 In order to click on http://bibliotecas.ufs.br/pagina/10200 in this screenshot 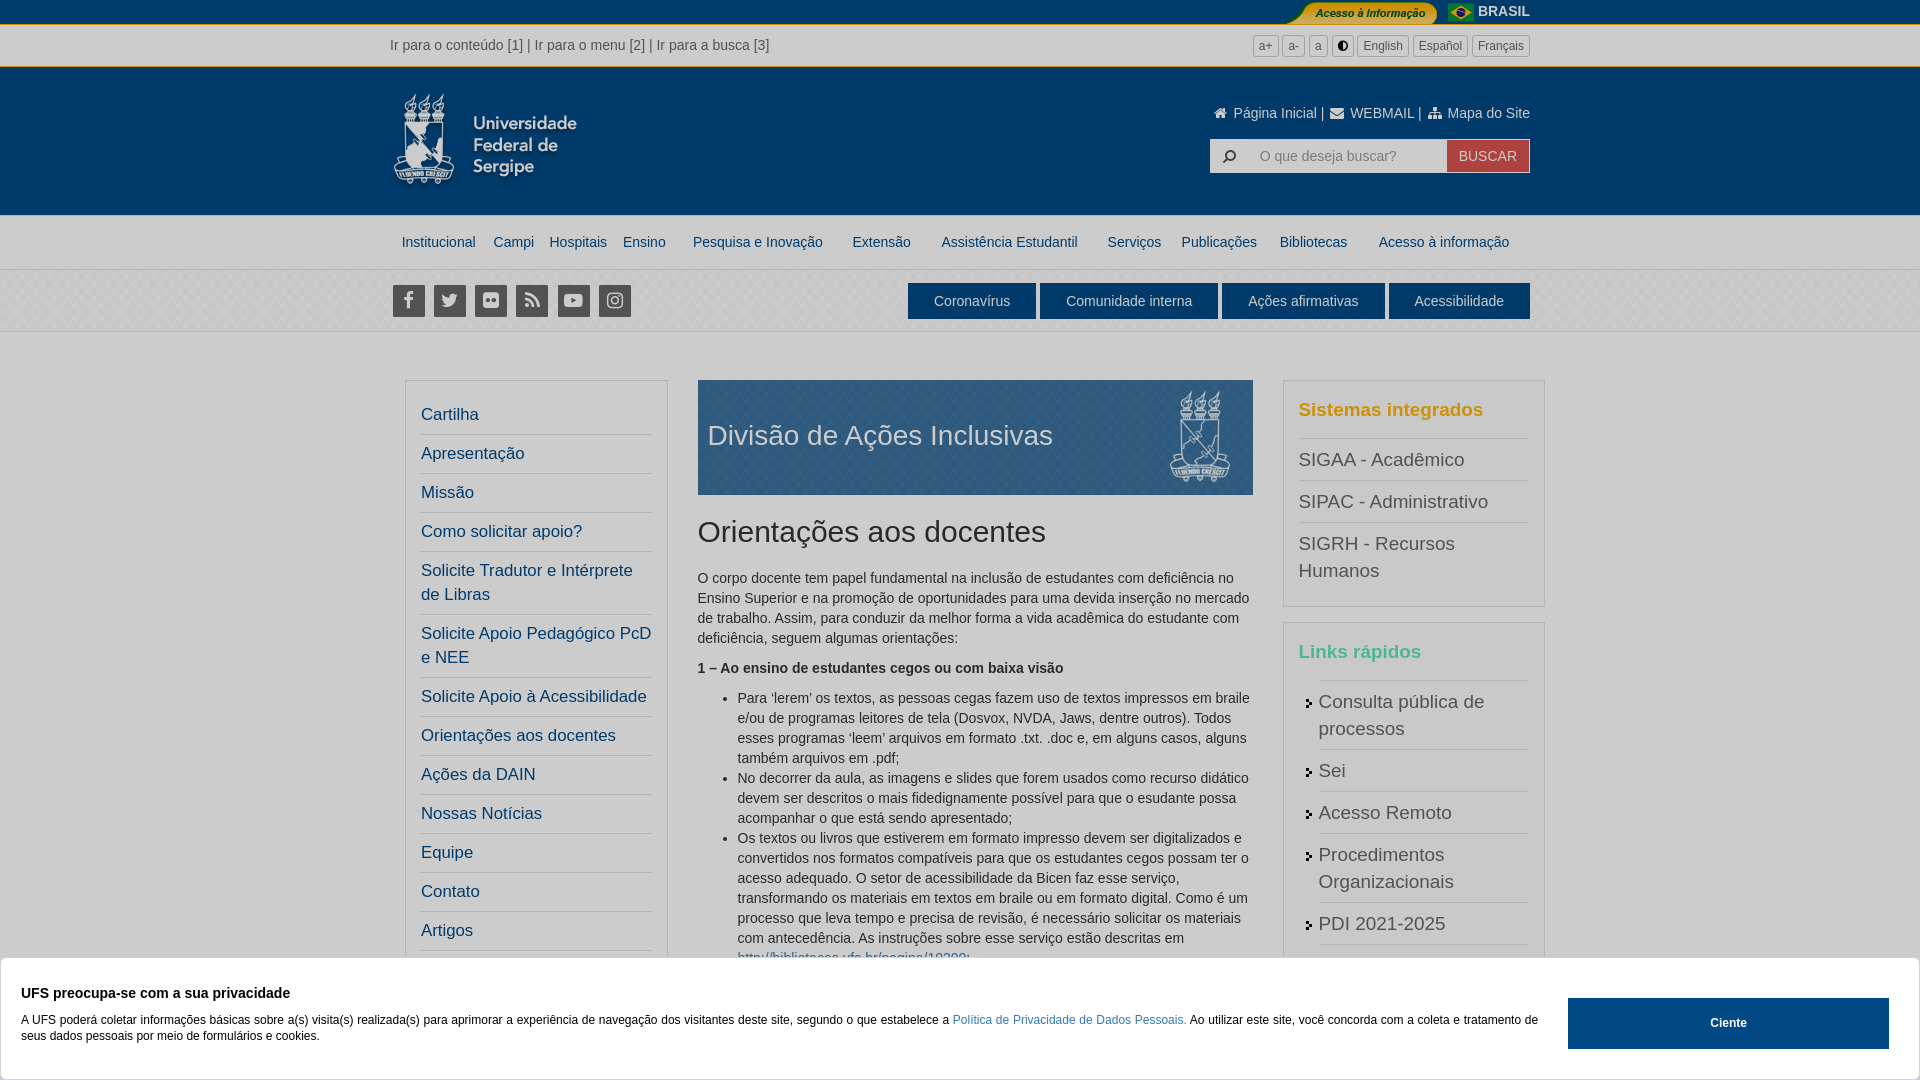, I will do `click(852, 958)`.